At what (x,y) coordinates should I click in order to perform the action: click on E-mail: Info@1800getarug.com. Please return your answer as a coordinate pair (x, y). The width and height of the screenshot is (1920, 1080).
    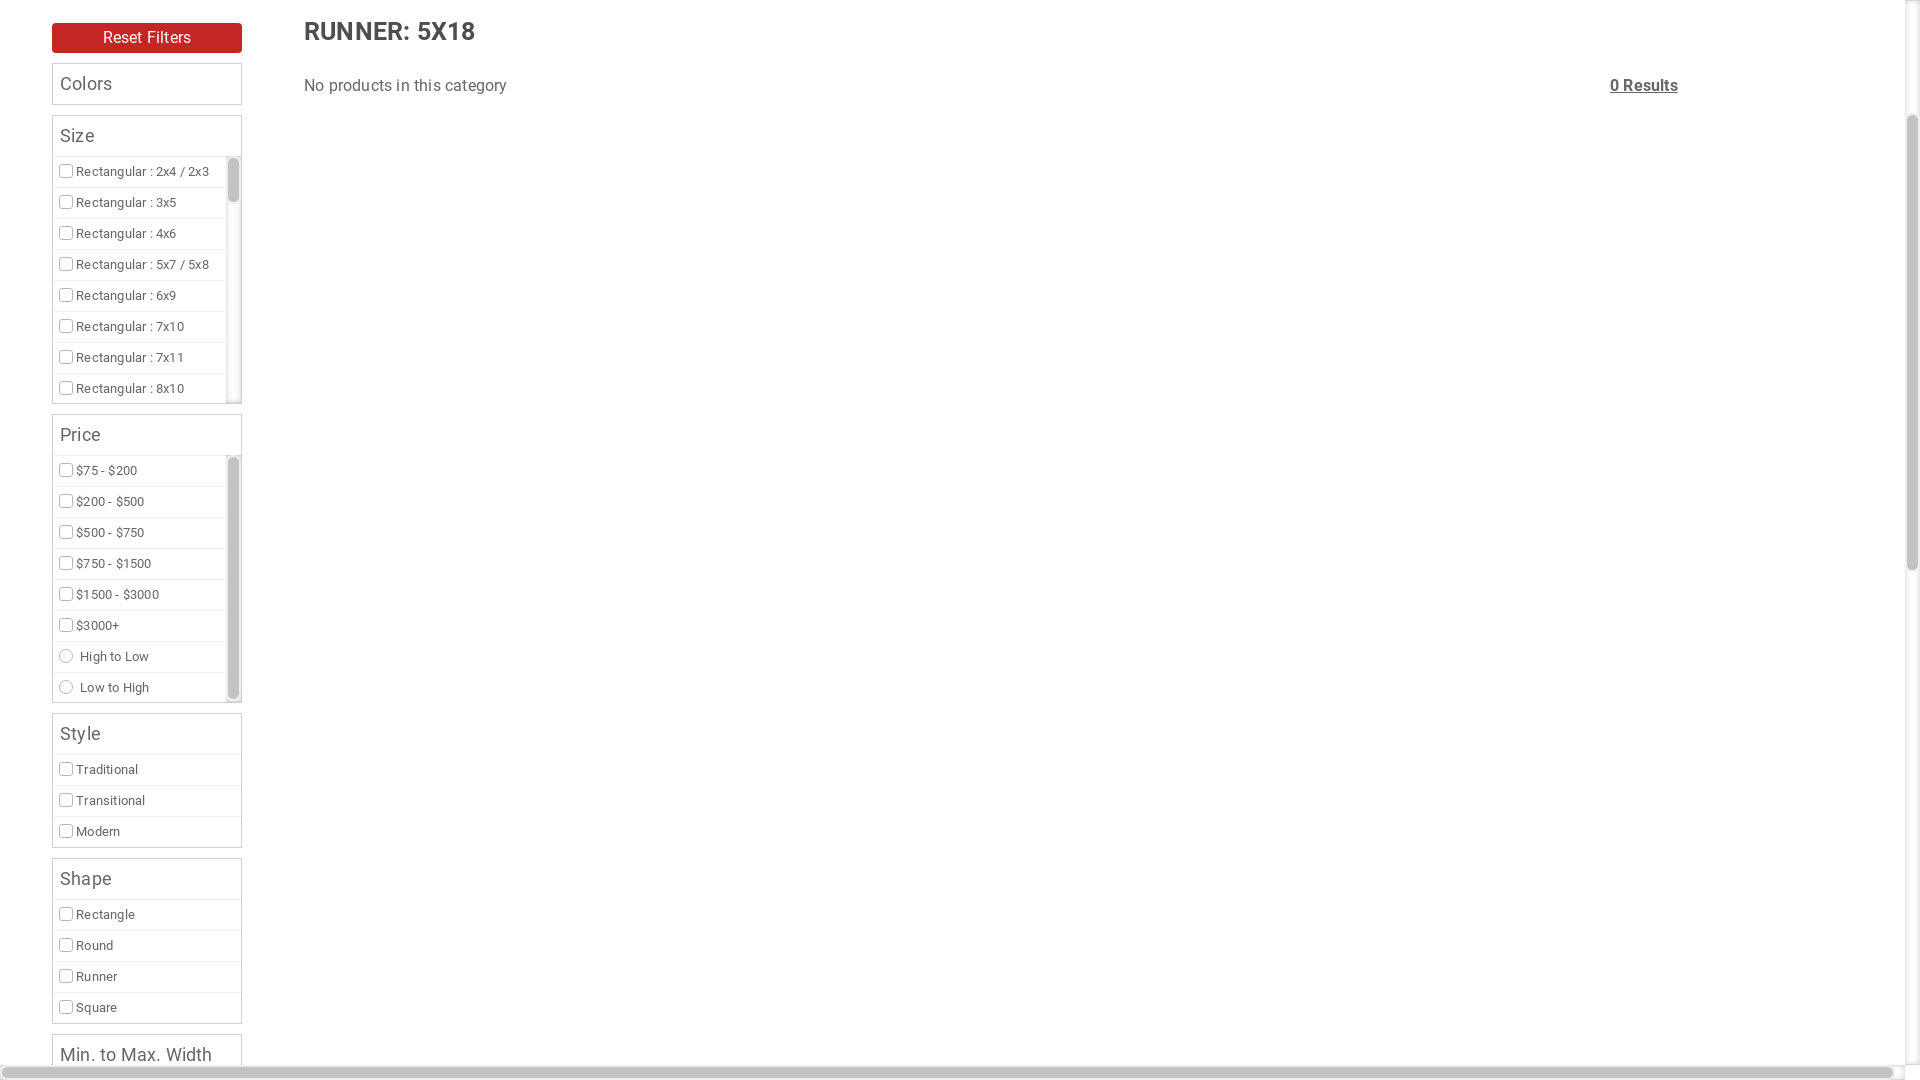
    Looking at the image, I should click on (1674, 117).